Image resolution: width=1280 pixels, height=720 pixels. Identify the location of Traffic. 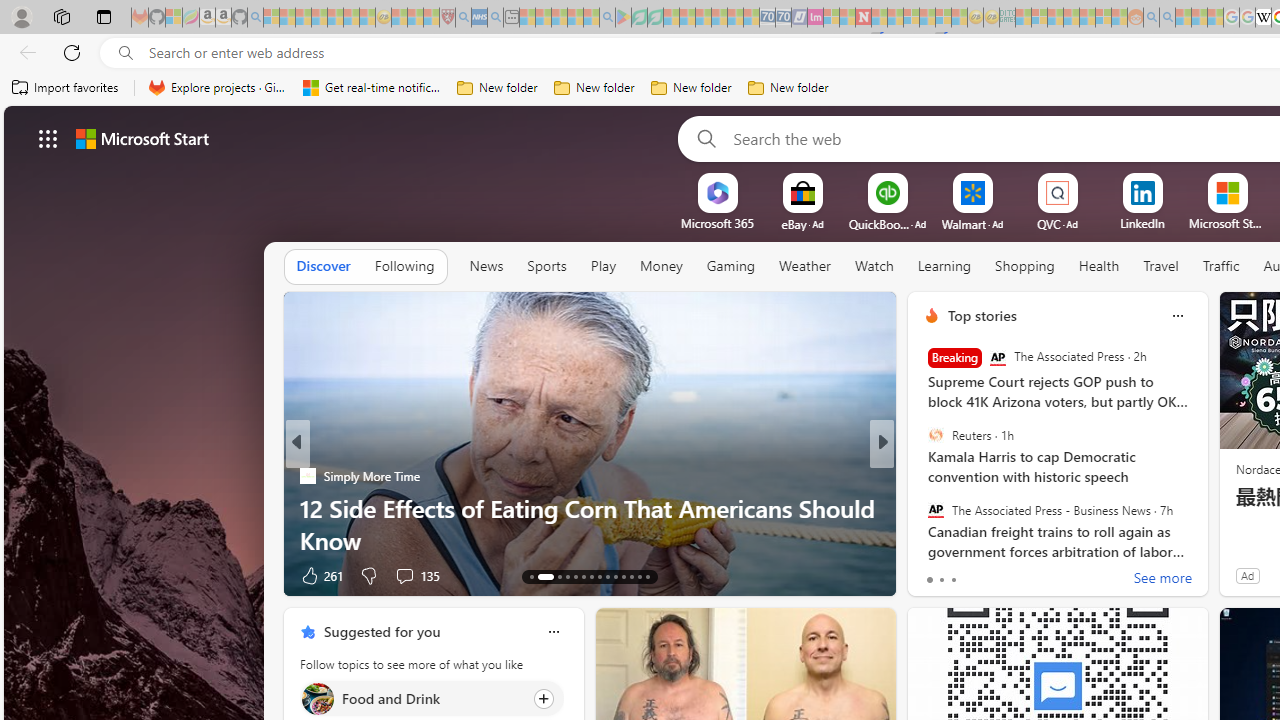
(1220, 267).